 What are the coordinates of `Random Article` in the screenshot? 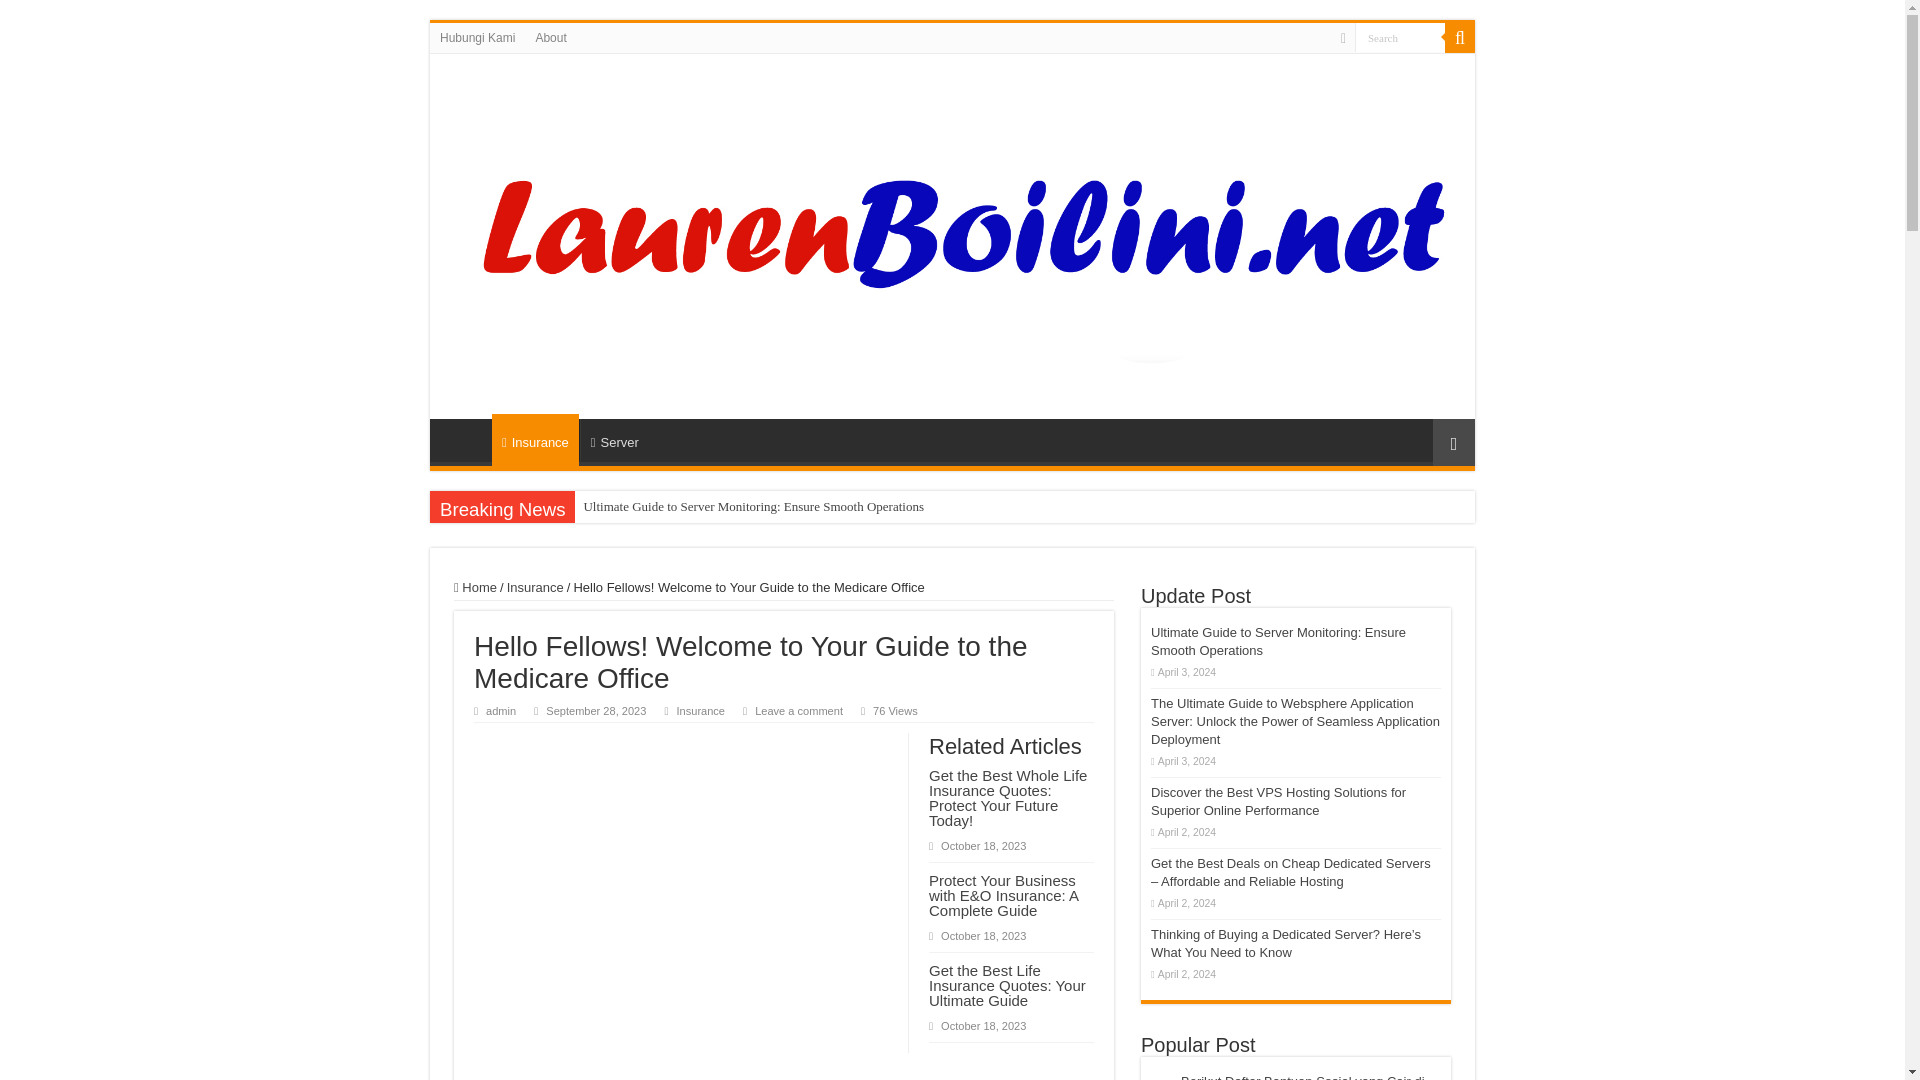 It's located at (1453, 442).